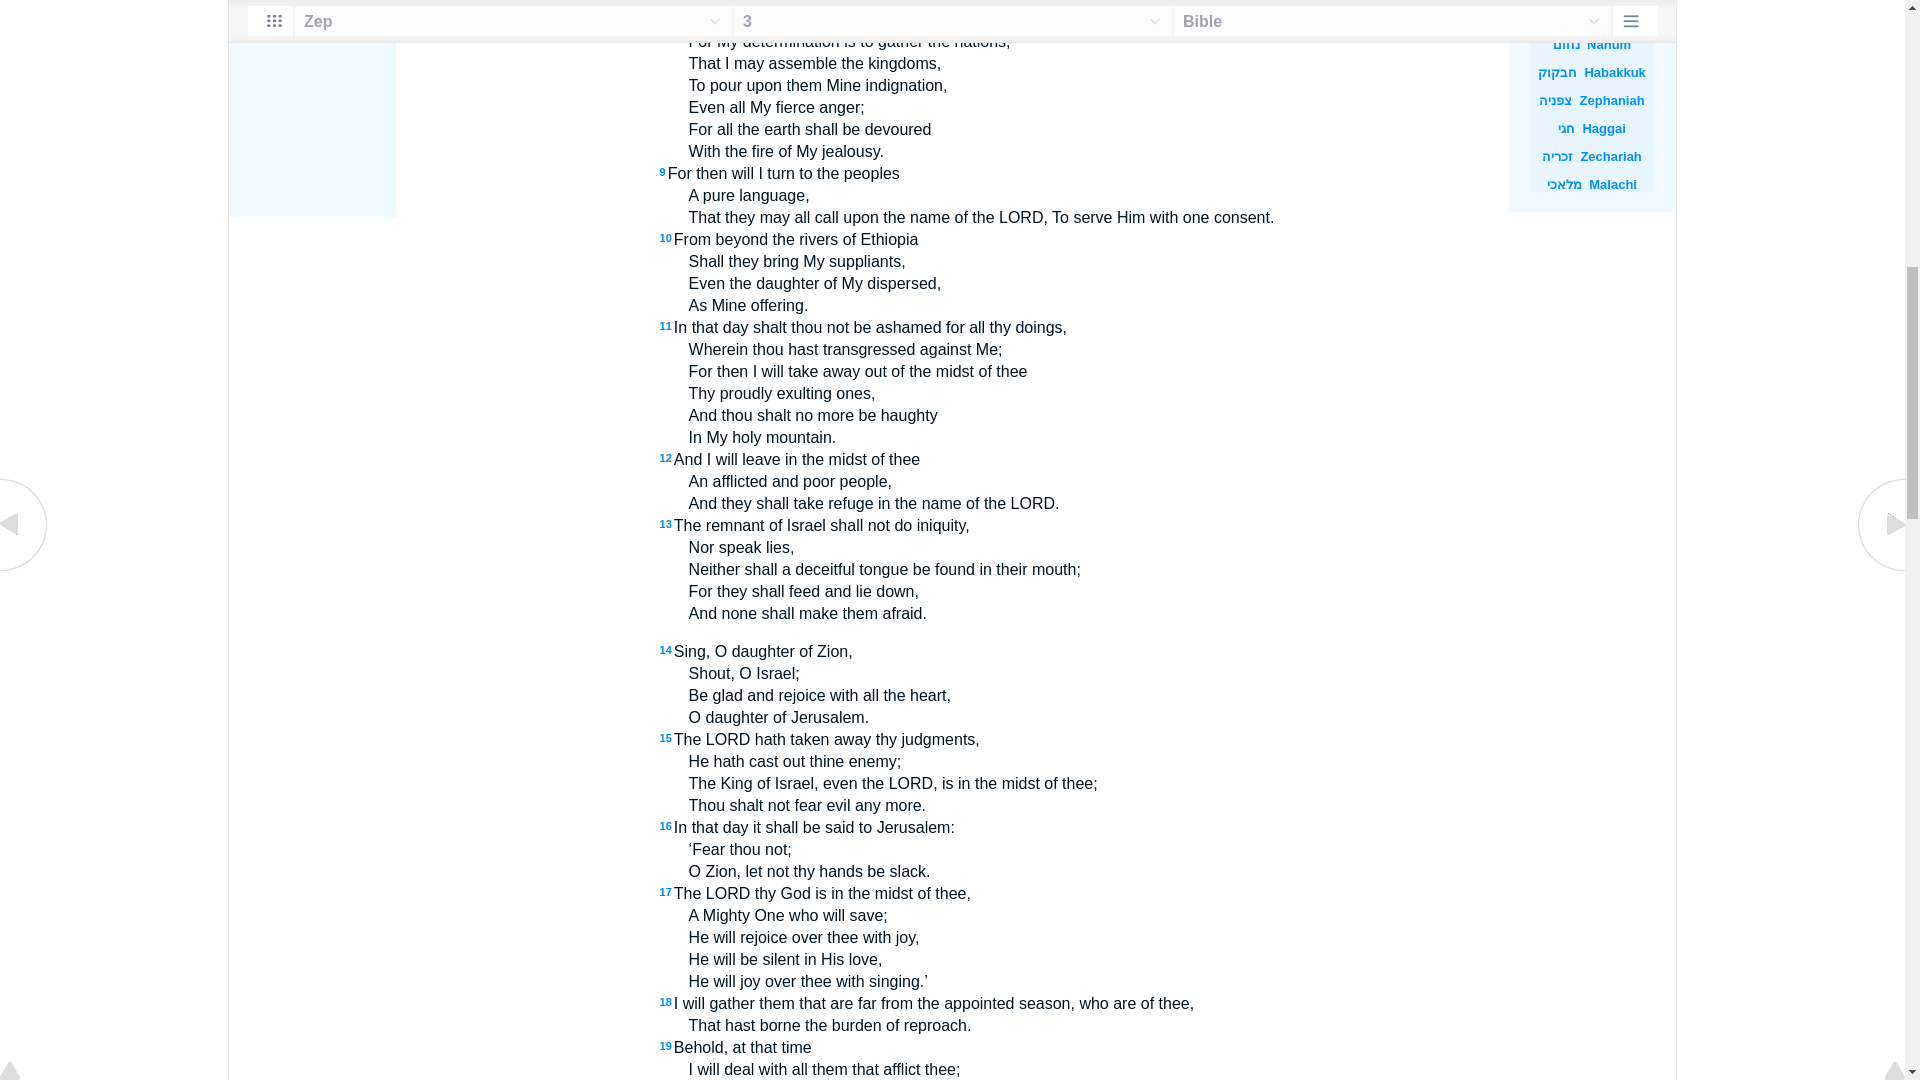  What do you see at coordinates (666, 325) in the screenshot?
I see `11` at bounding box center [666, 325].